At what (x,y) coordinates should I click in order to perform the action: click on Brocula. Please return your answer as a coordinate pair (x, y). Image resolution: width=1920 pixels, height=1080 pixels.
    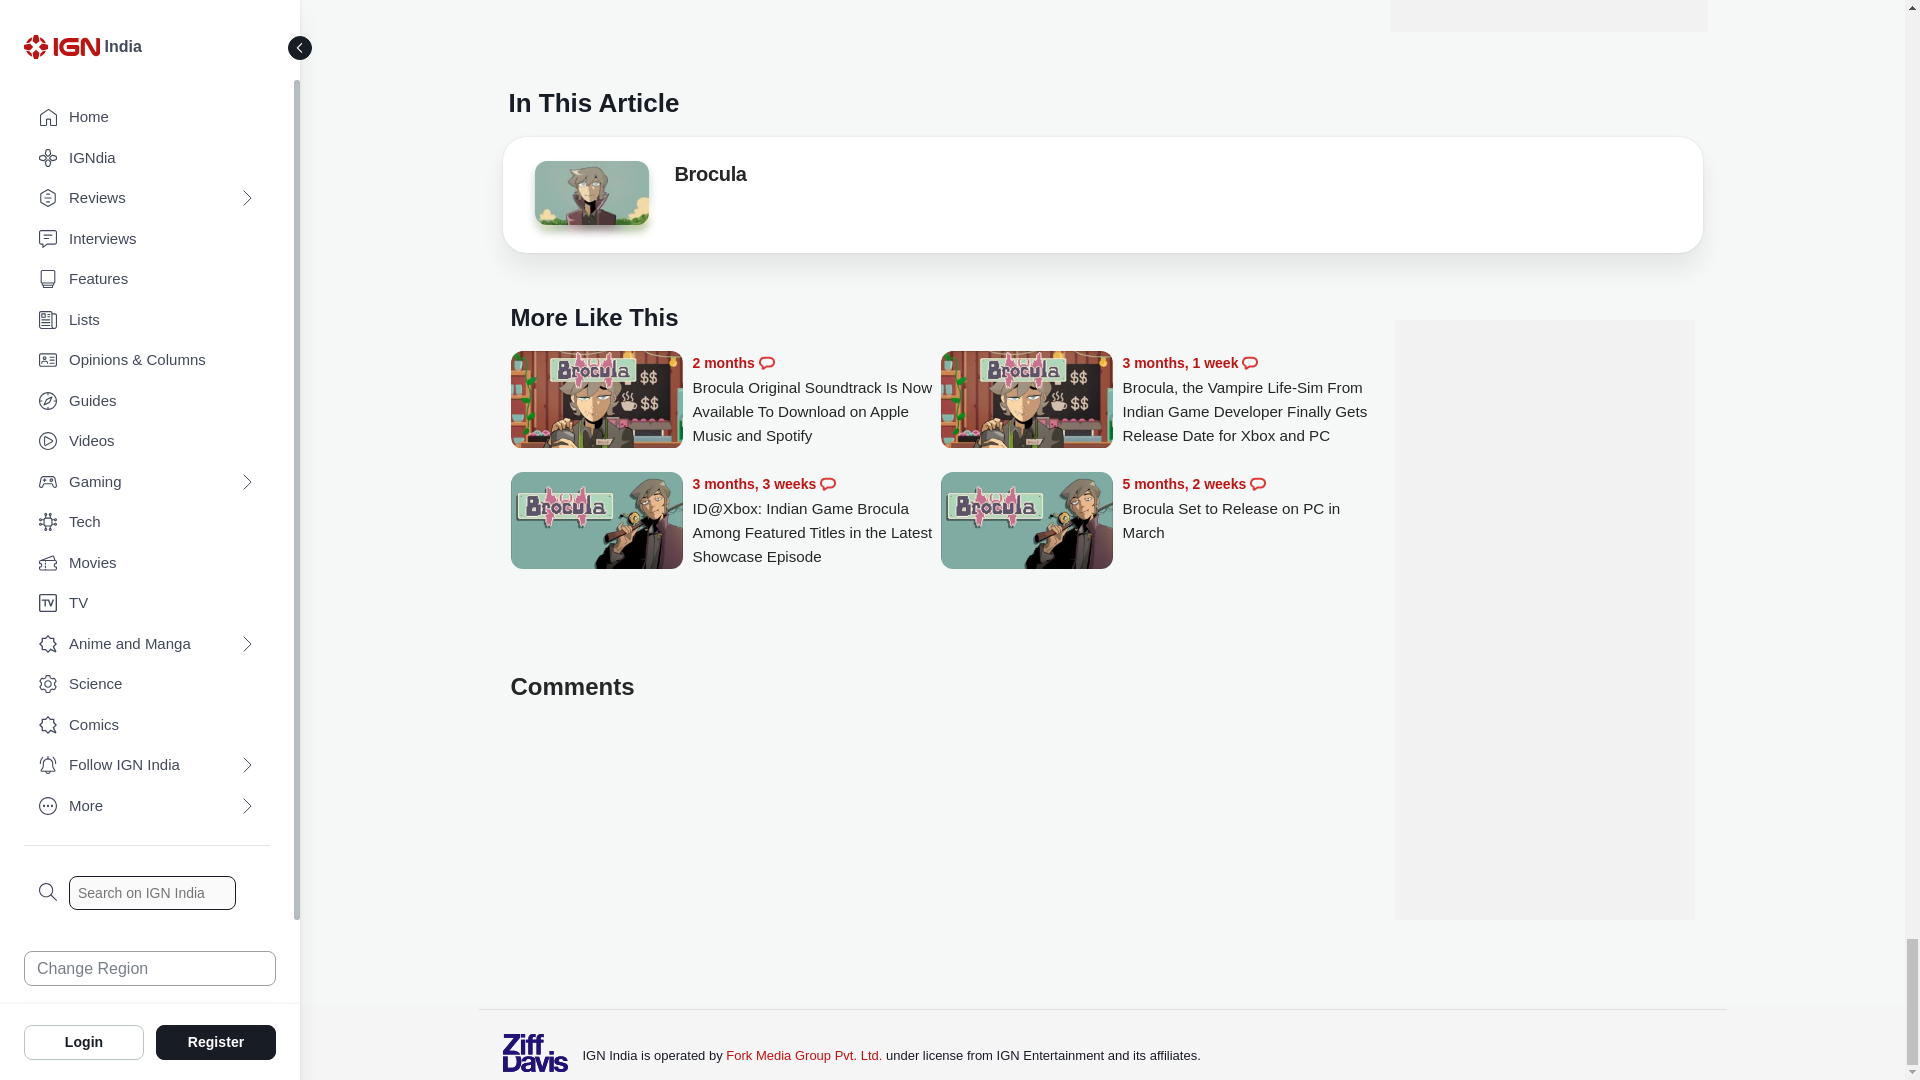
    Looking at the image, I should click on (590, 192).